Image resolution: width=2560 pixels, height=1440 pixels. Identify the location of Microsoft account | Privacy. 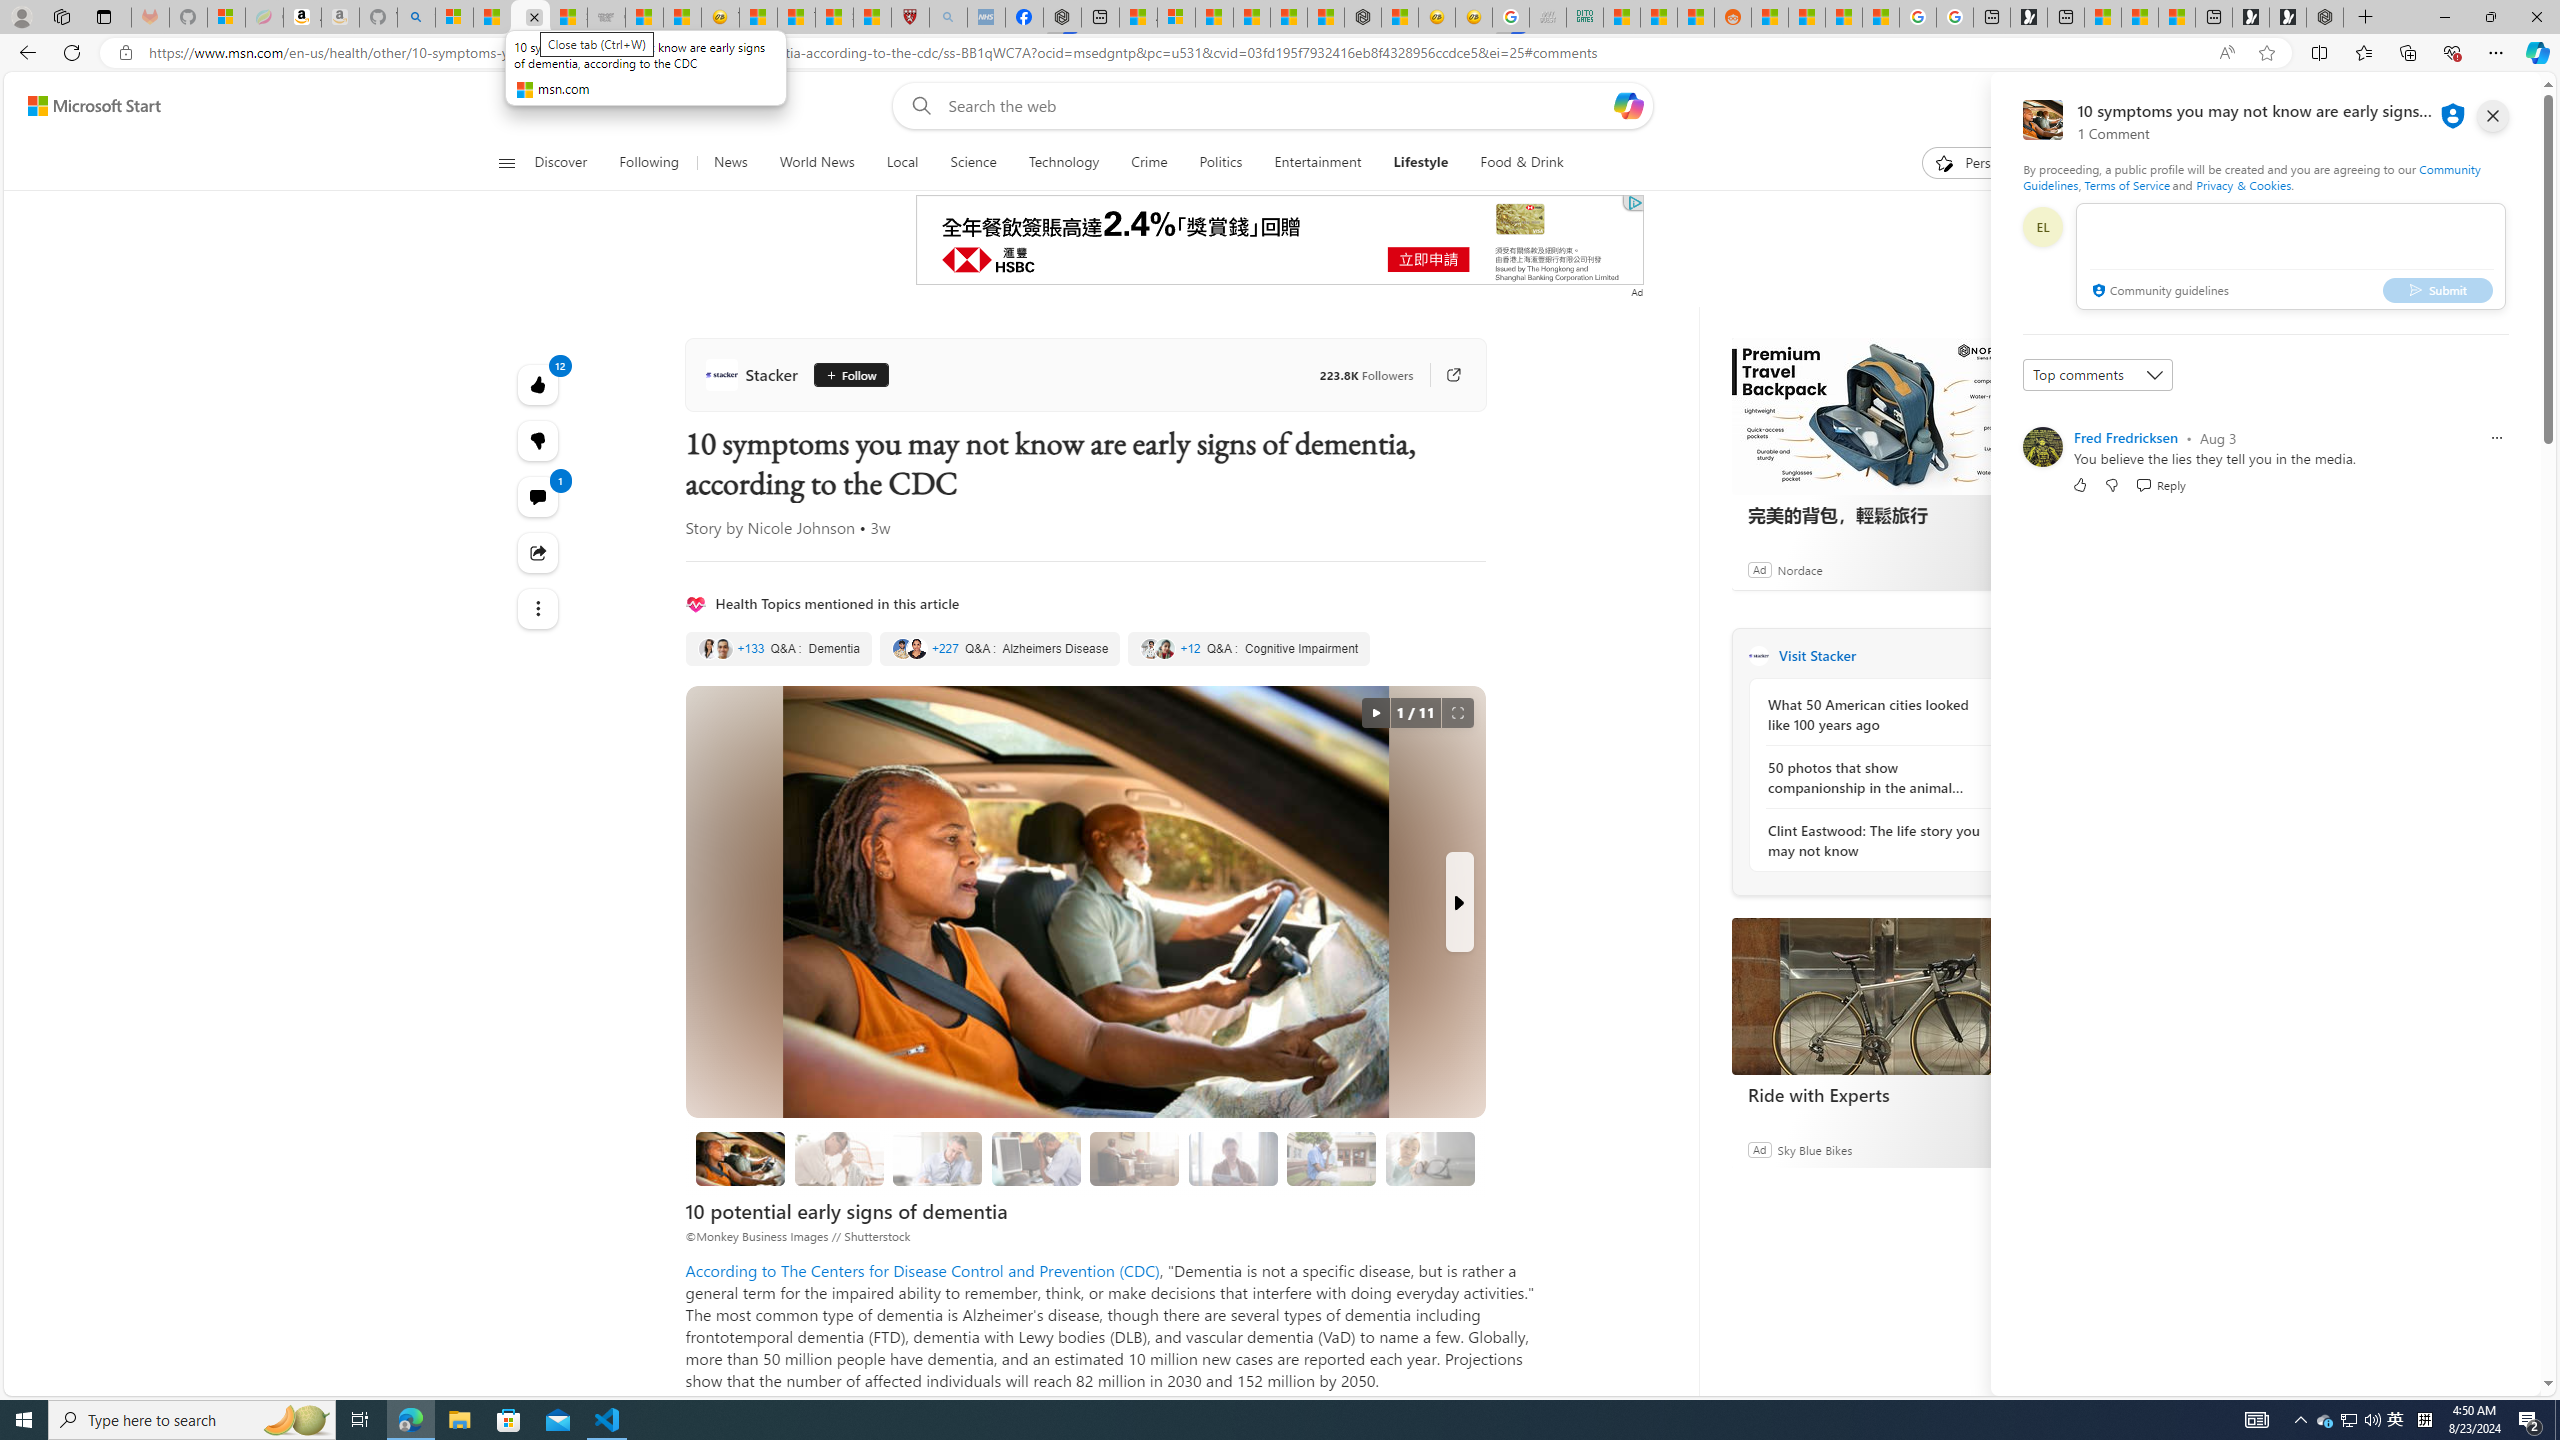
(1176, 17).